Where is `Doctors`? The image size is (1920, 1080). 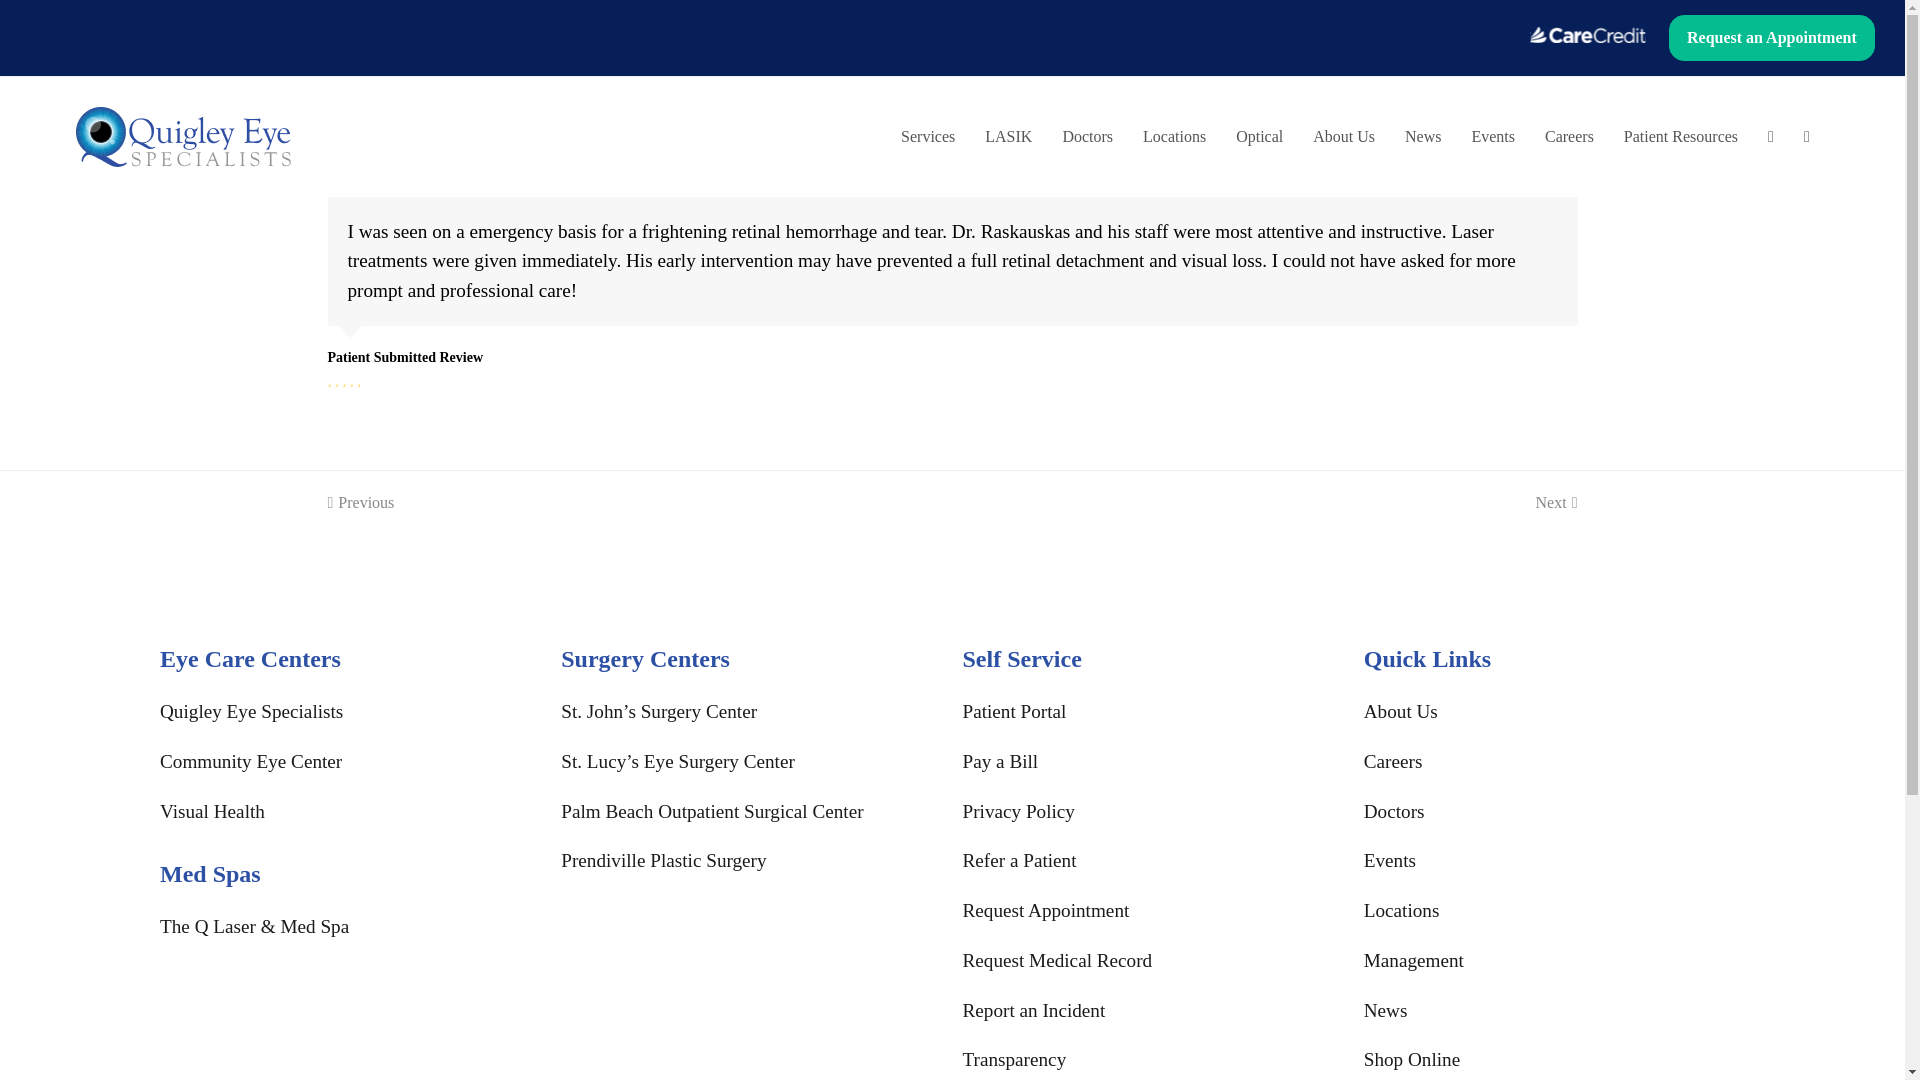 Doctors is located at coordinates (1087, 137).